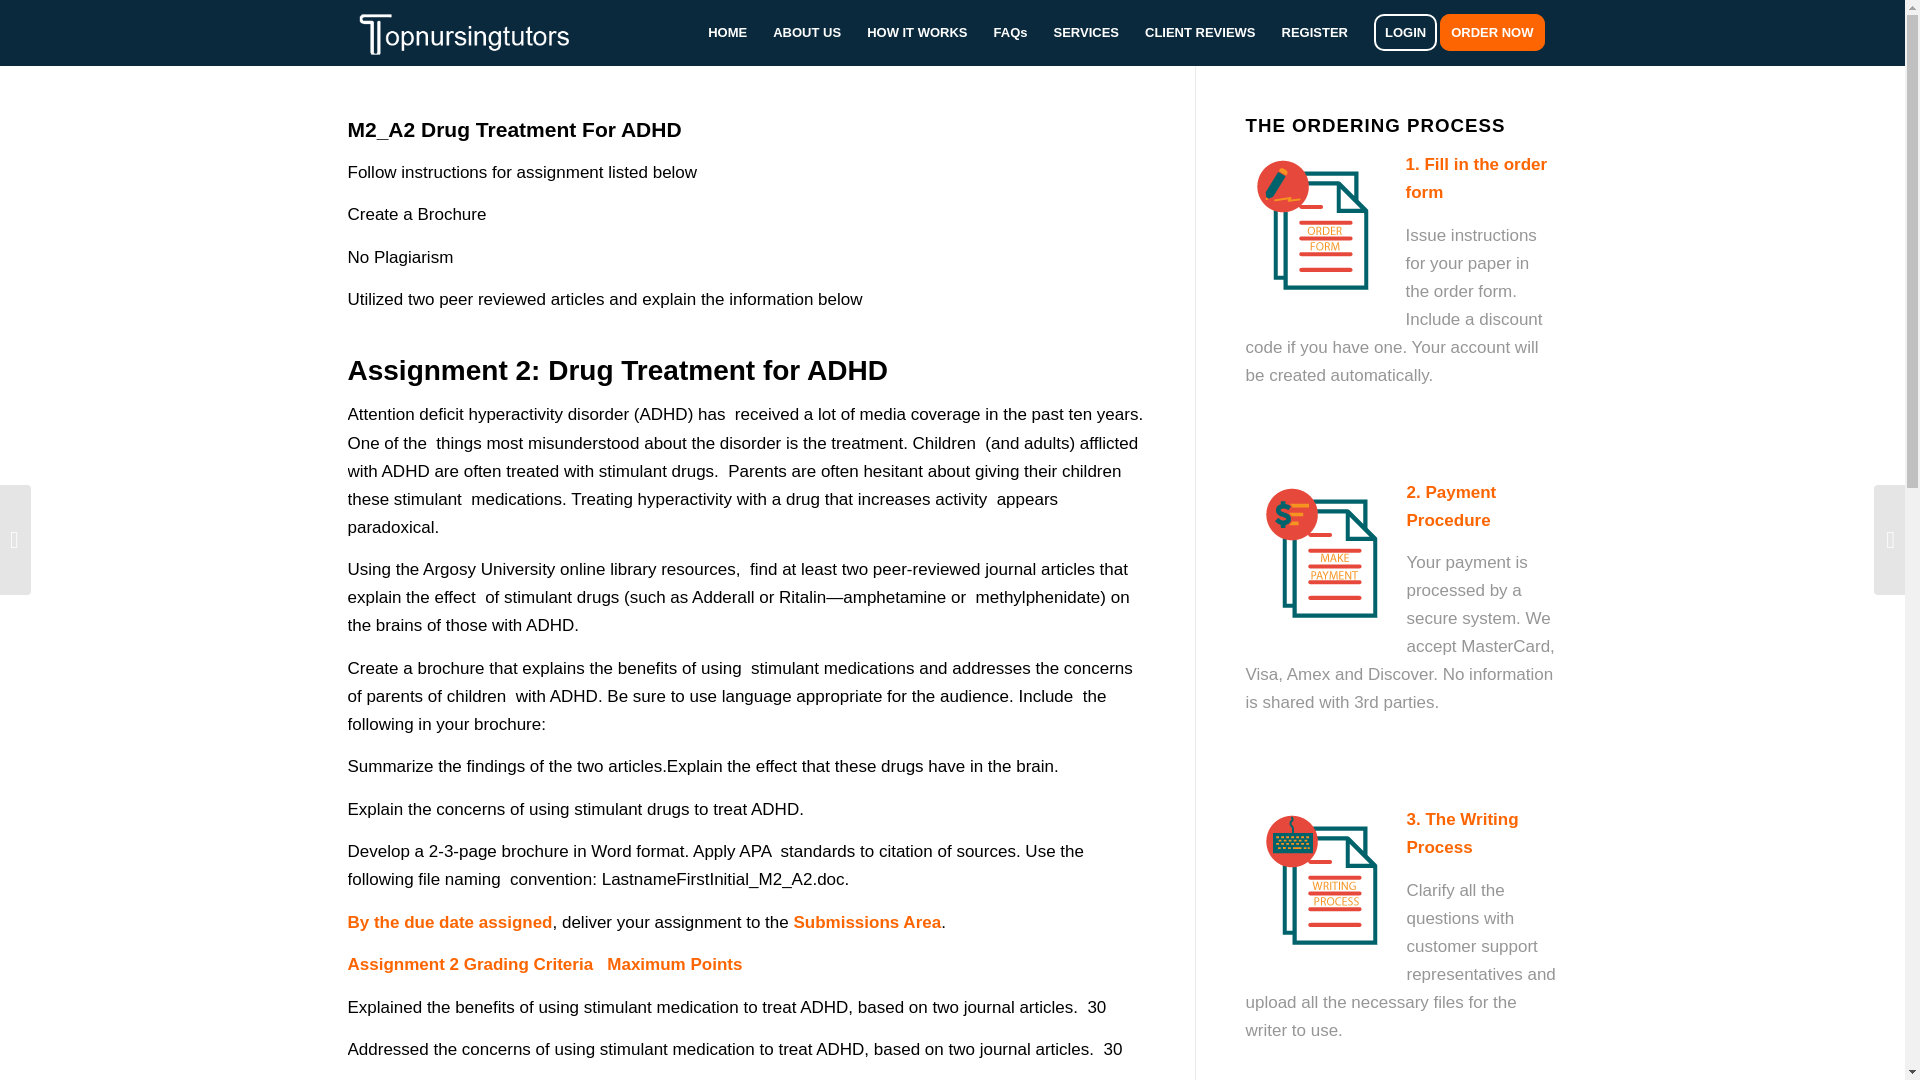 The width and height of the screenshot is (1920, 1080). I want to click on FAQs, so click(1010, 32).